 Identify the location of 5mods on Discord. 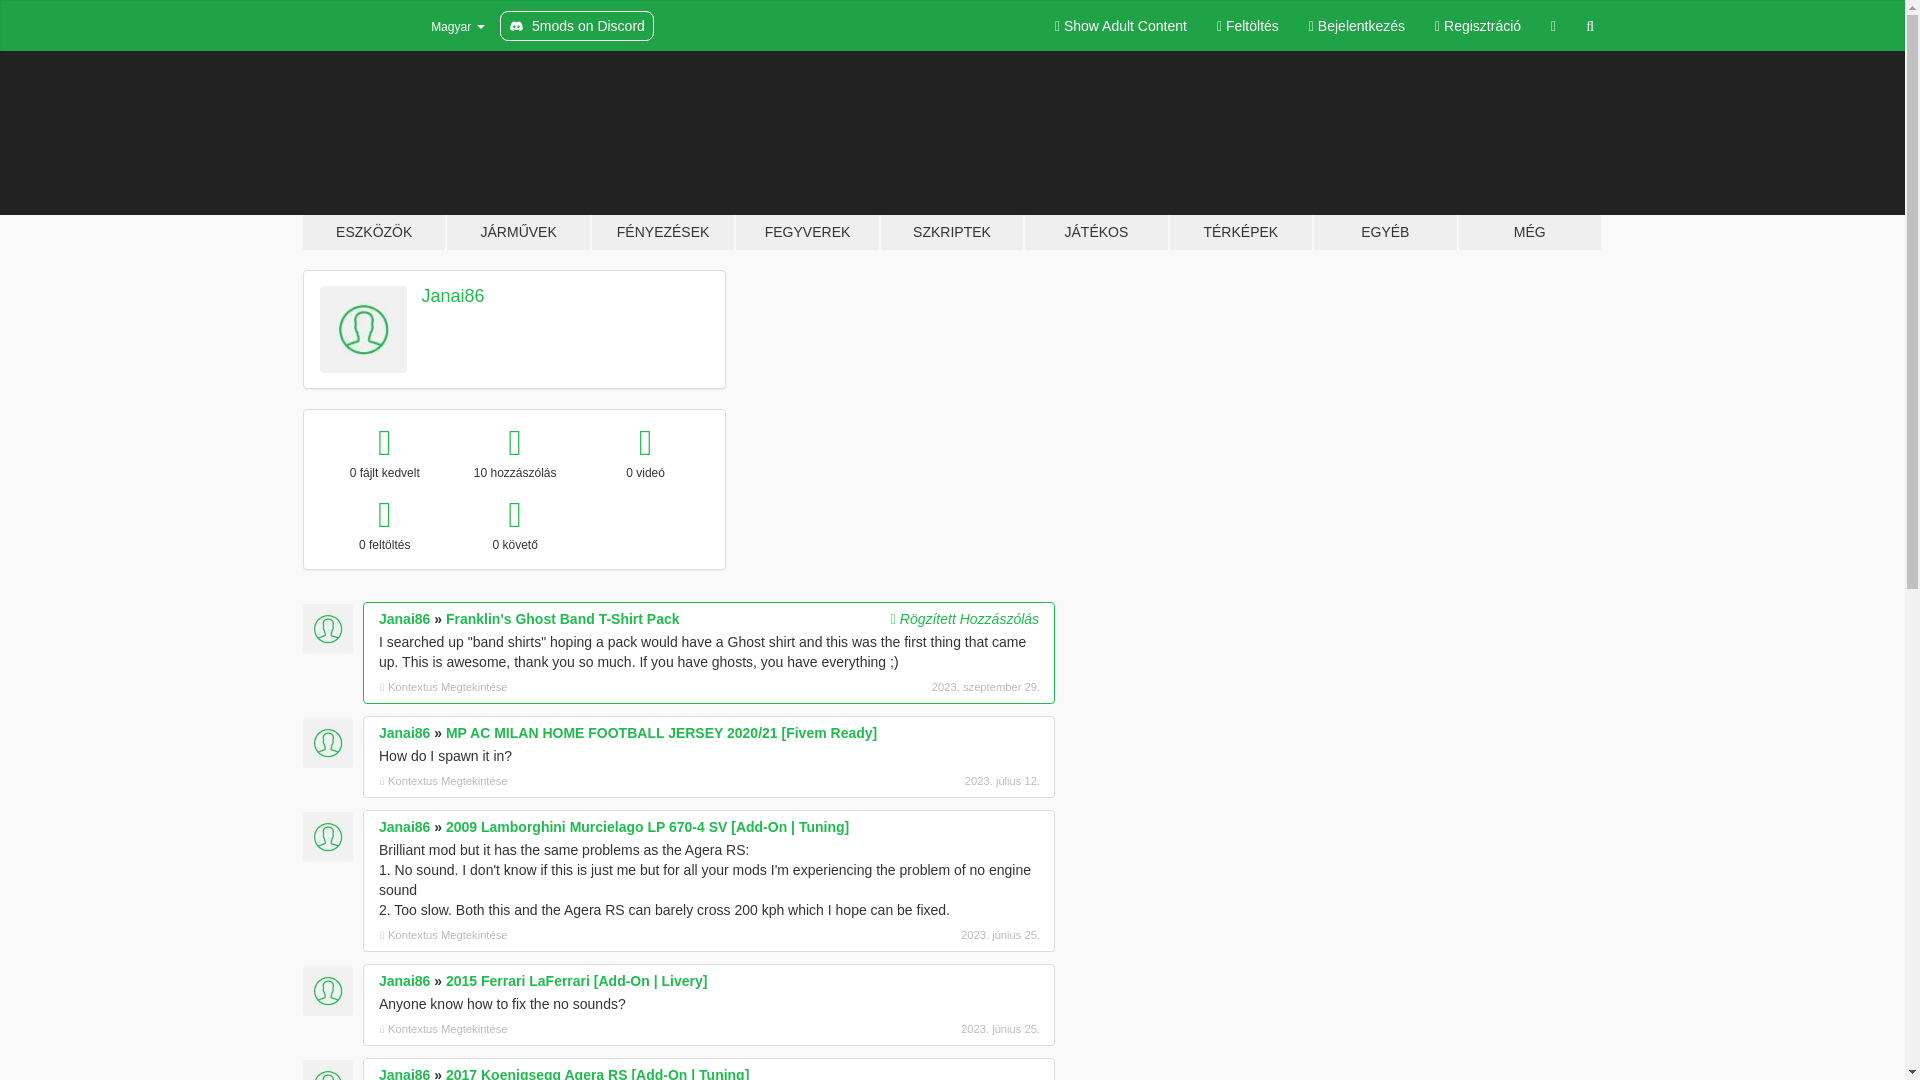
(576, 26).